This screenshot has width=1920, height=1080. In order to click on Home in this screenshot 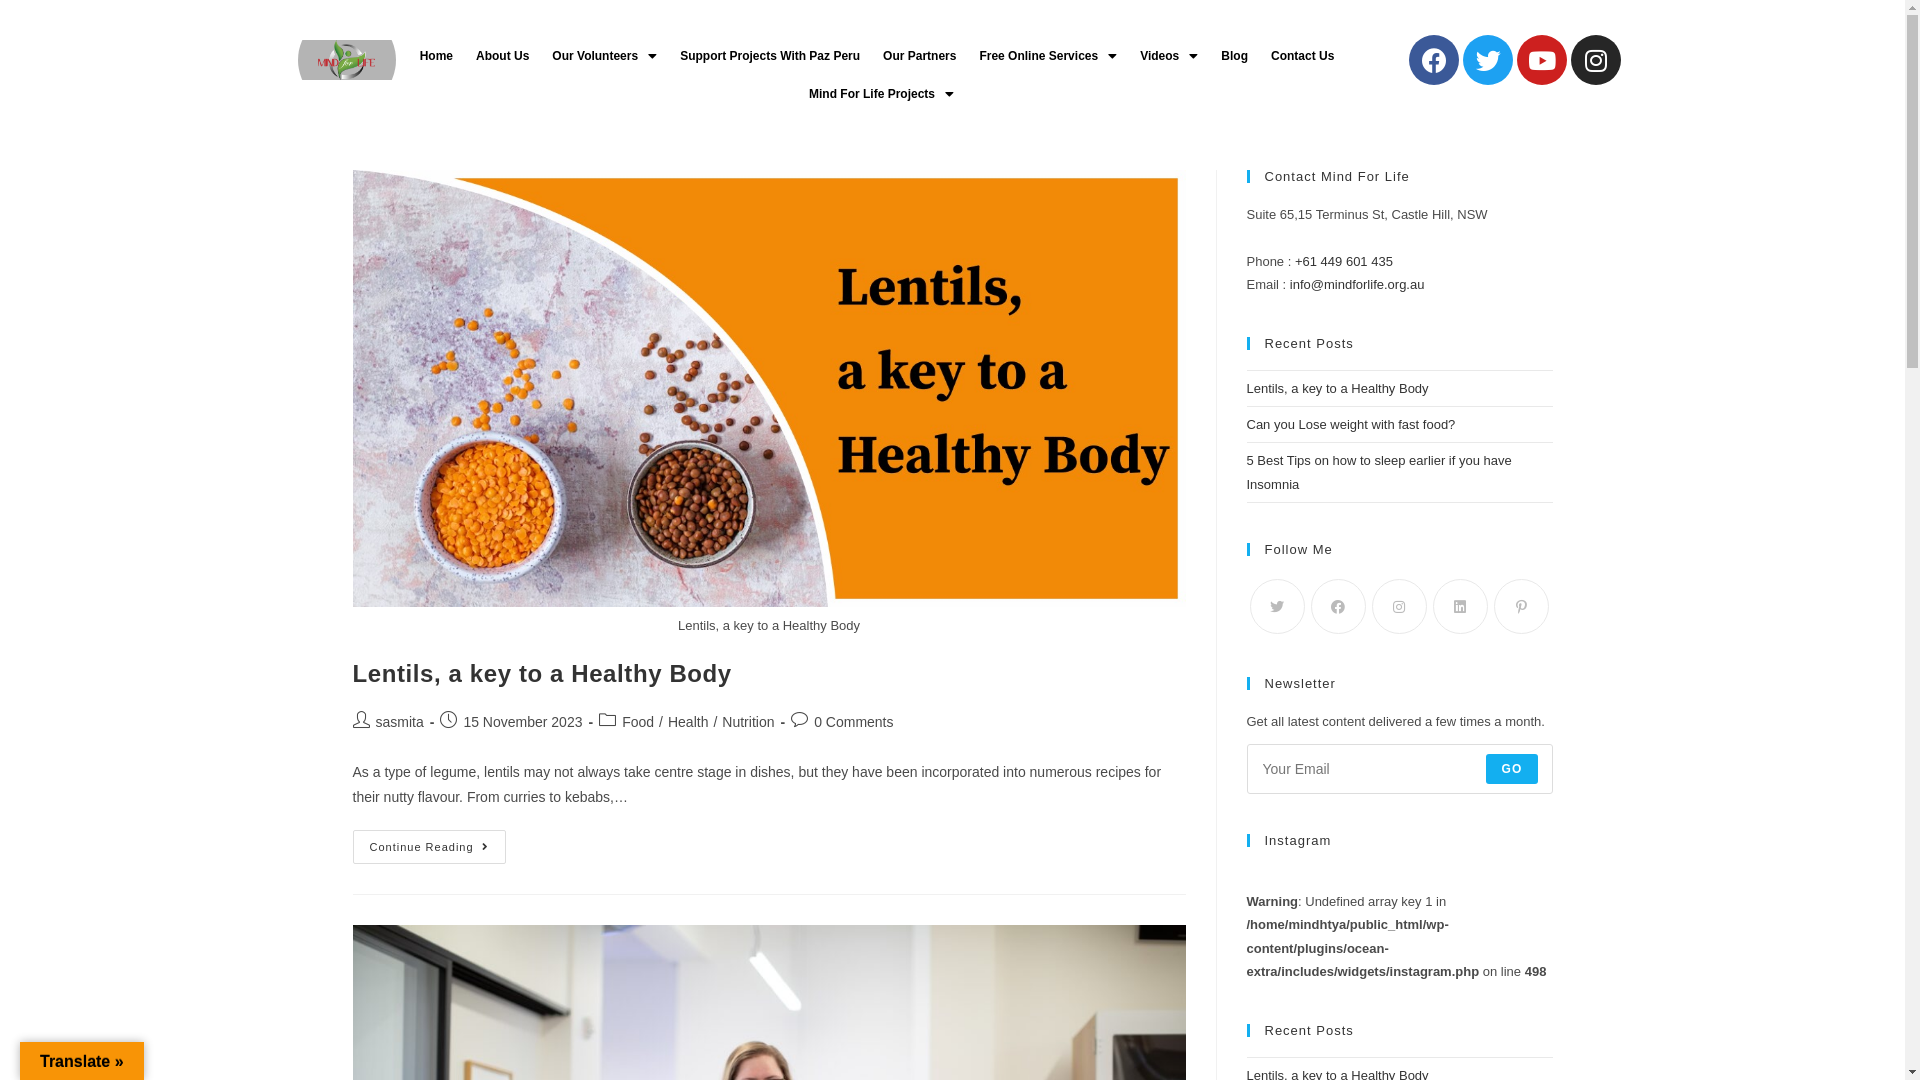, I will do `click(436, 56)`.